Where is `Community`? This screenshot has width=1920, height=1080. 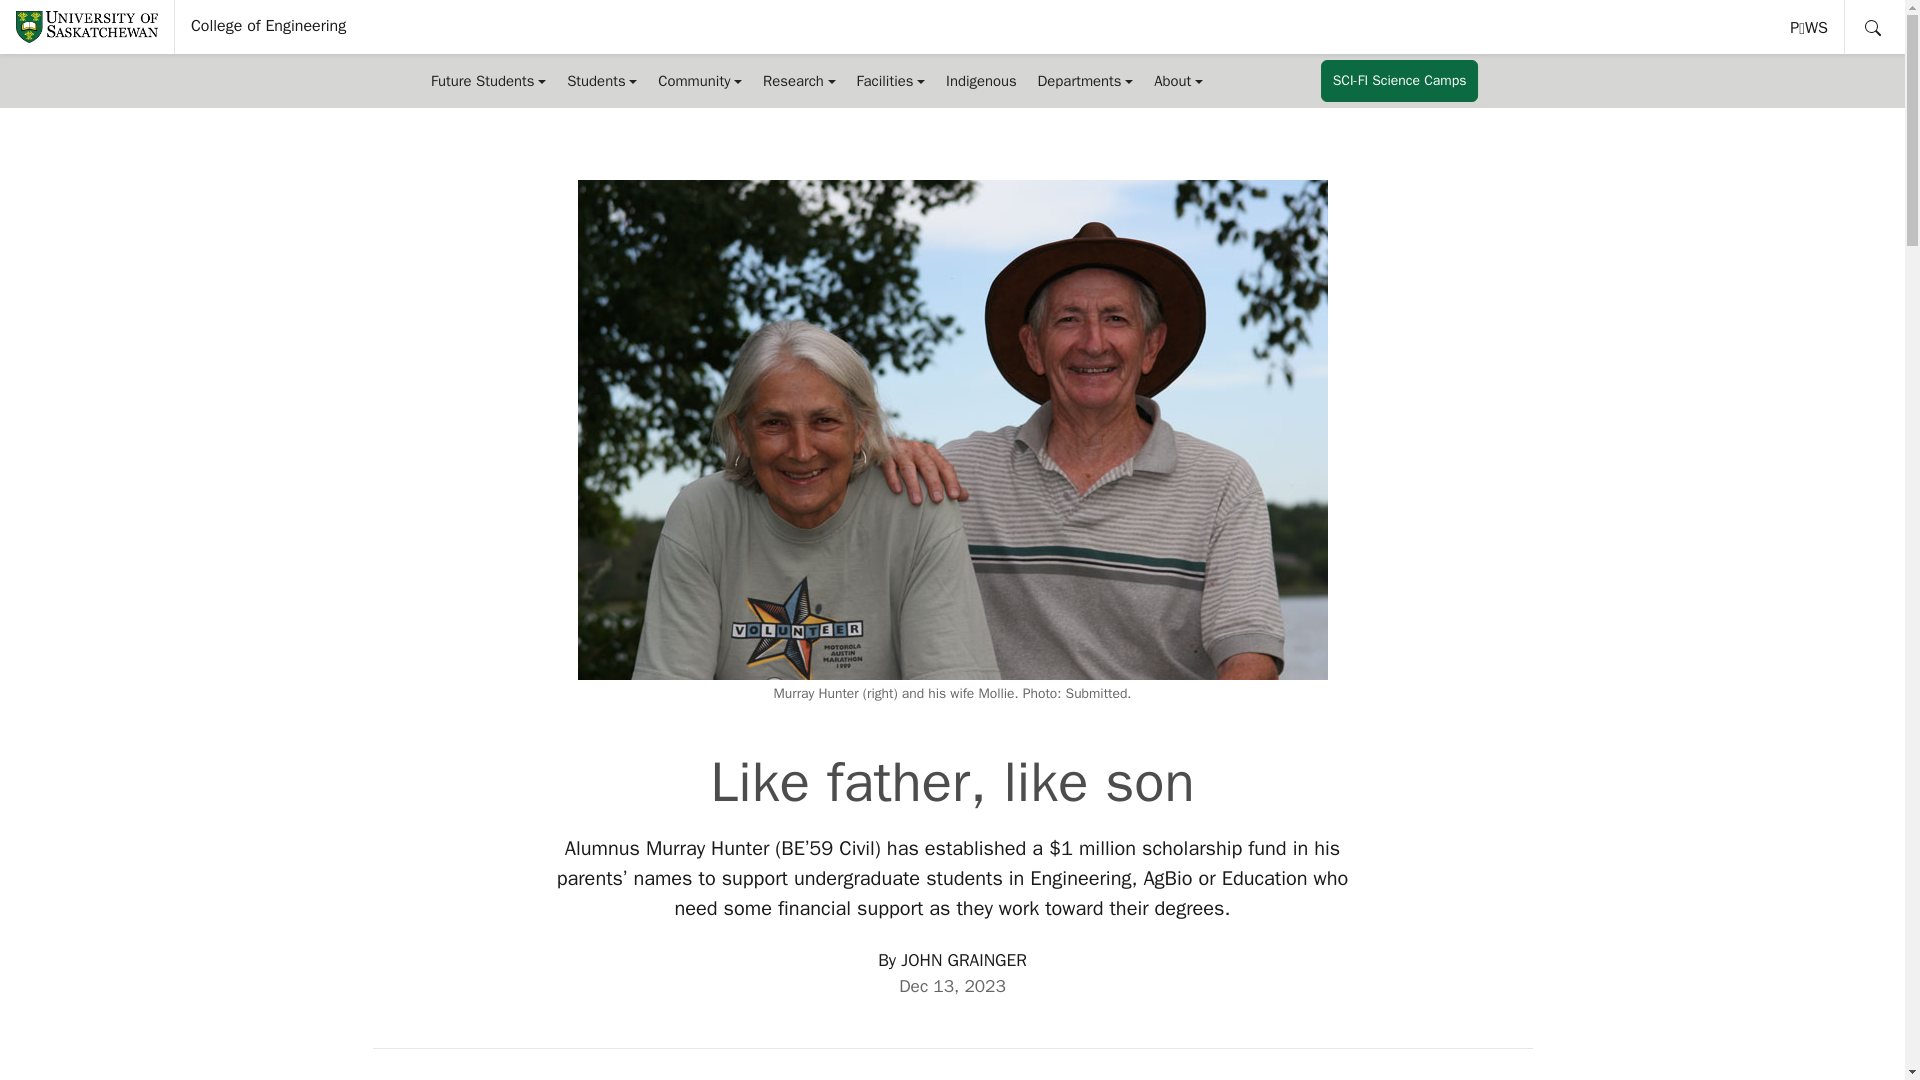
Community is located at coordinates (268, 26).